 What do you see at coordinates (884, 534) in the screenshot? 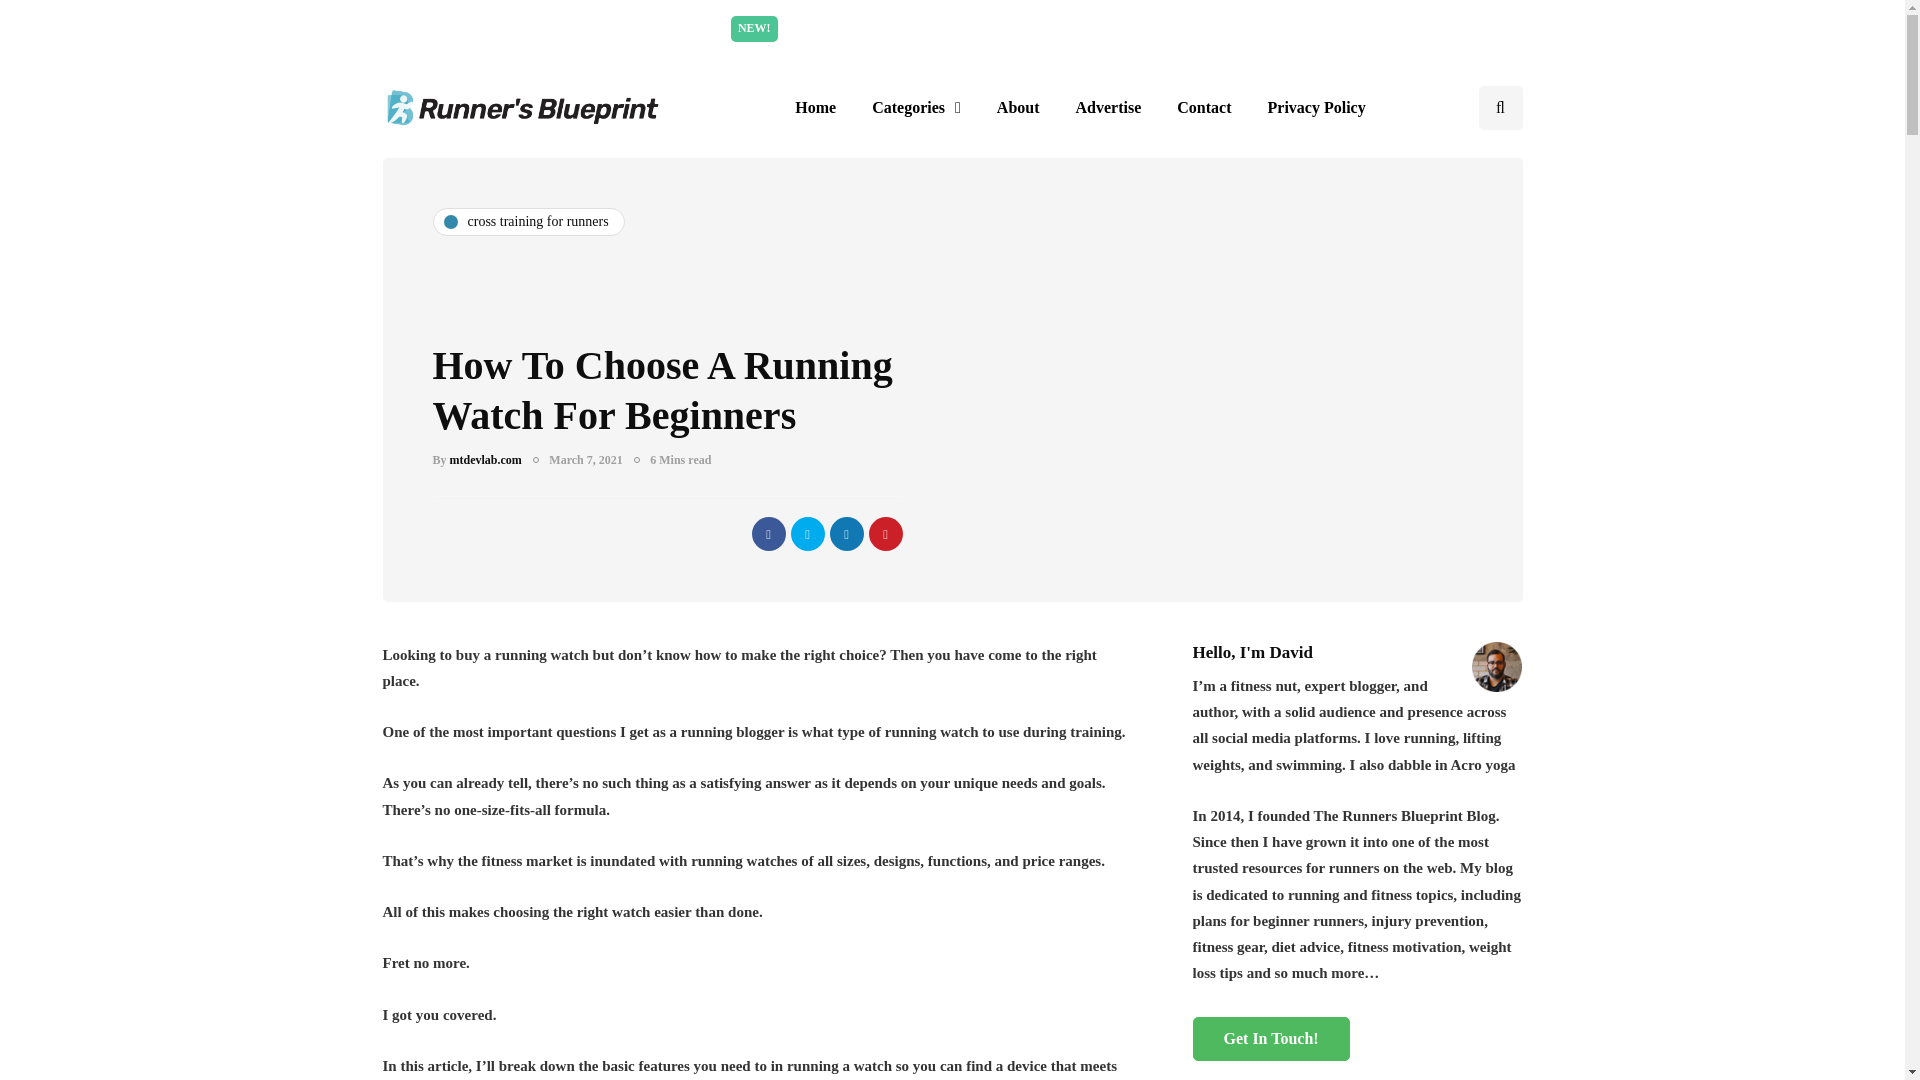
I see `Pin this` at bounding box center [884, 534].